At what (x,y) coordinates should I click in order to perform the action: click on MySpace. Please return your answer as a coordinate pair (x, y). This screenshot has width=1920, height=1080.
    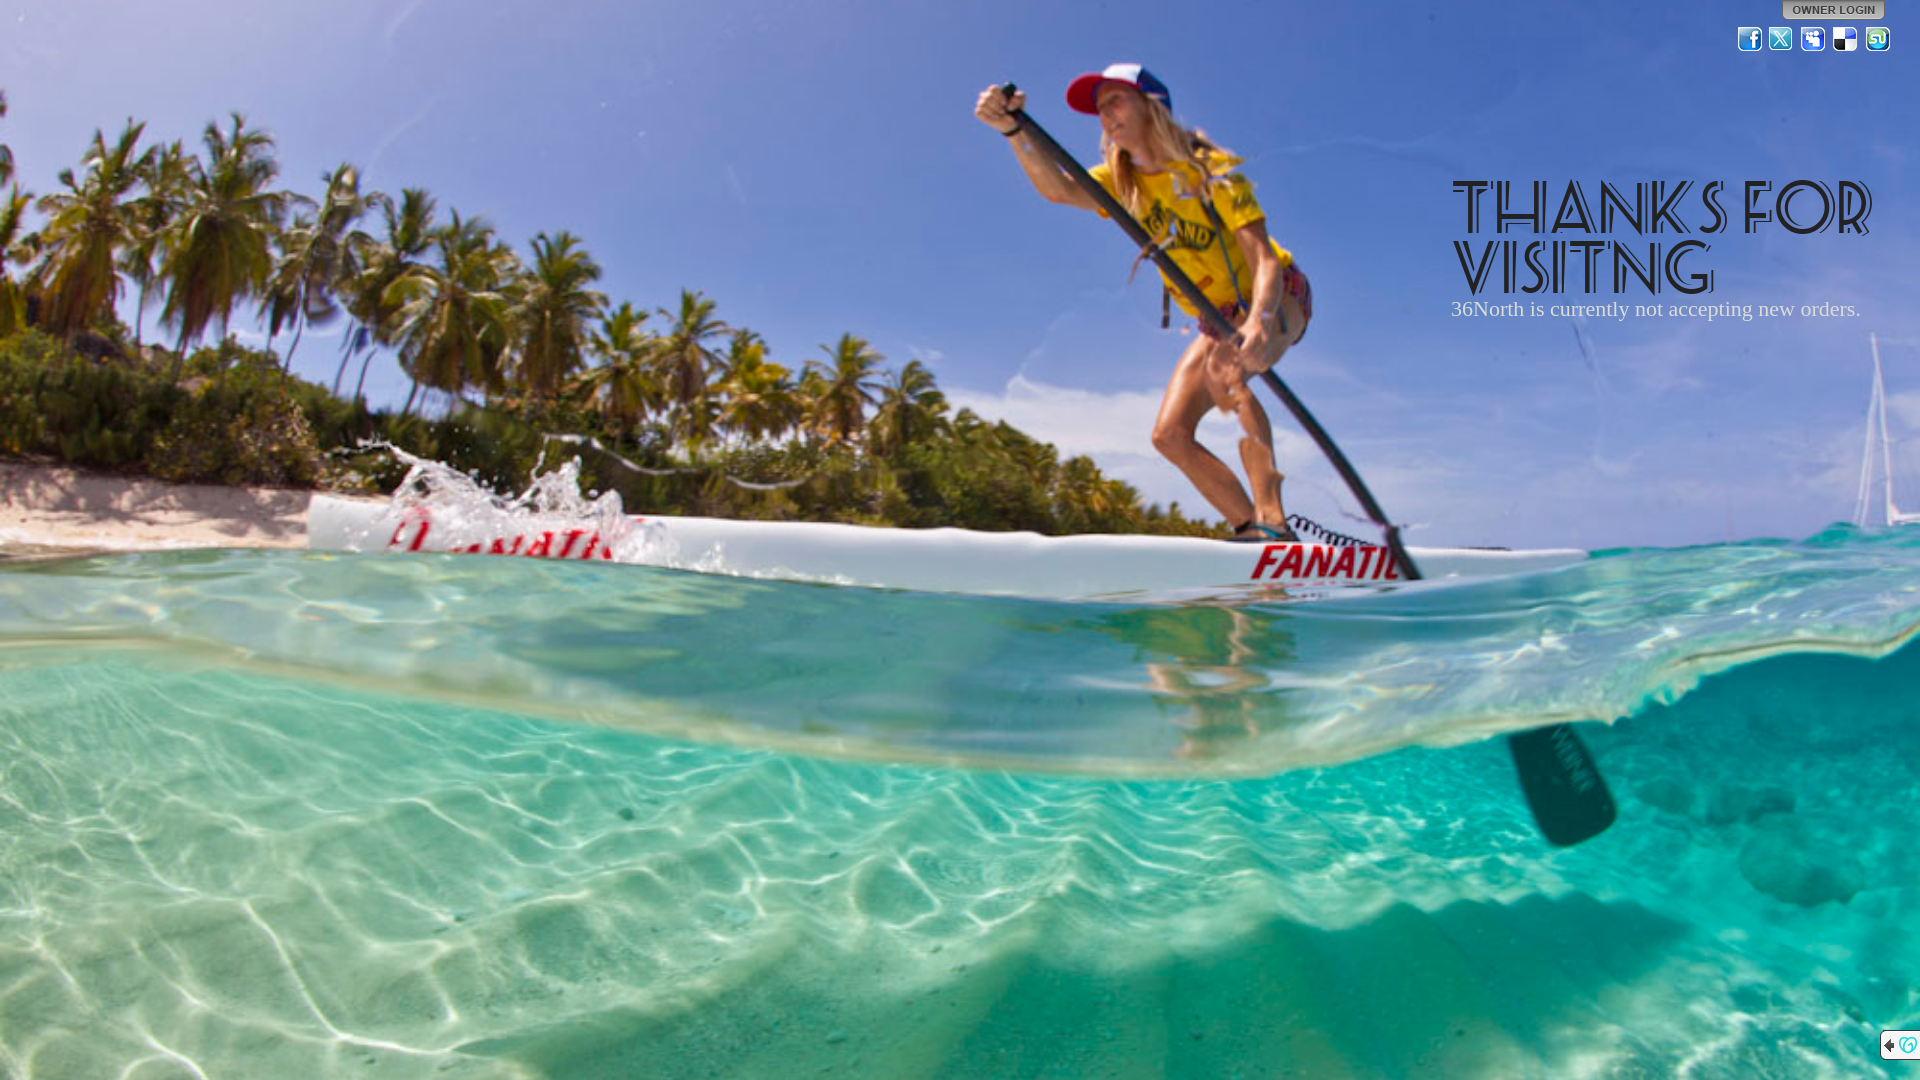
    Looking at the image, I should click on (1814, 39).